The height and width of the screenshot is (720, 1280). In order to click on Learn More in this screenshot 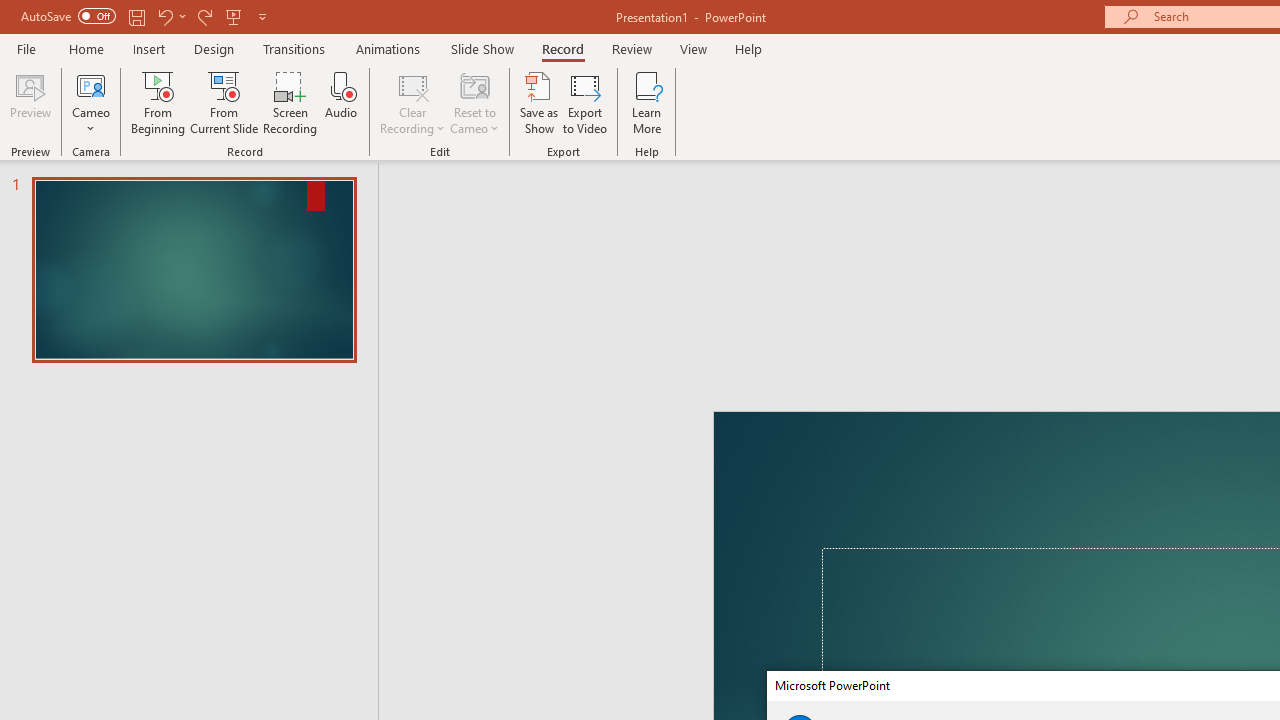, I will do `click(646, 102)`.